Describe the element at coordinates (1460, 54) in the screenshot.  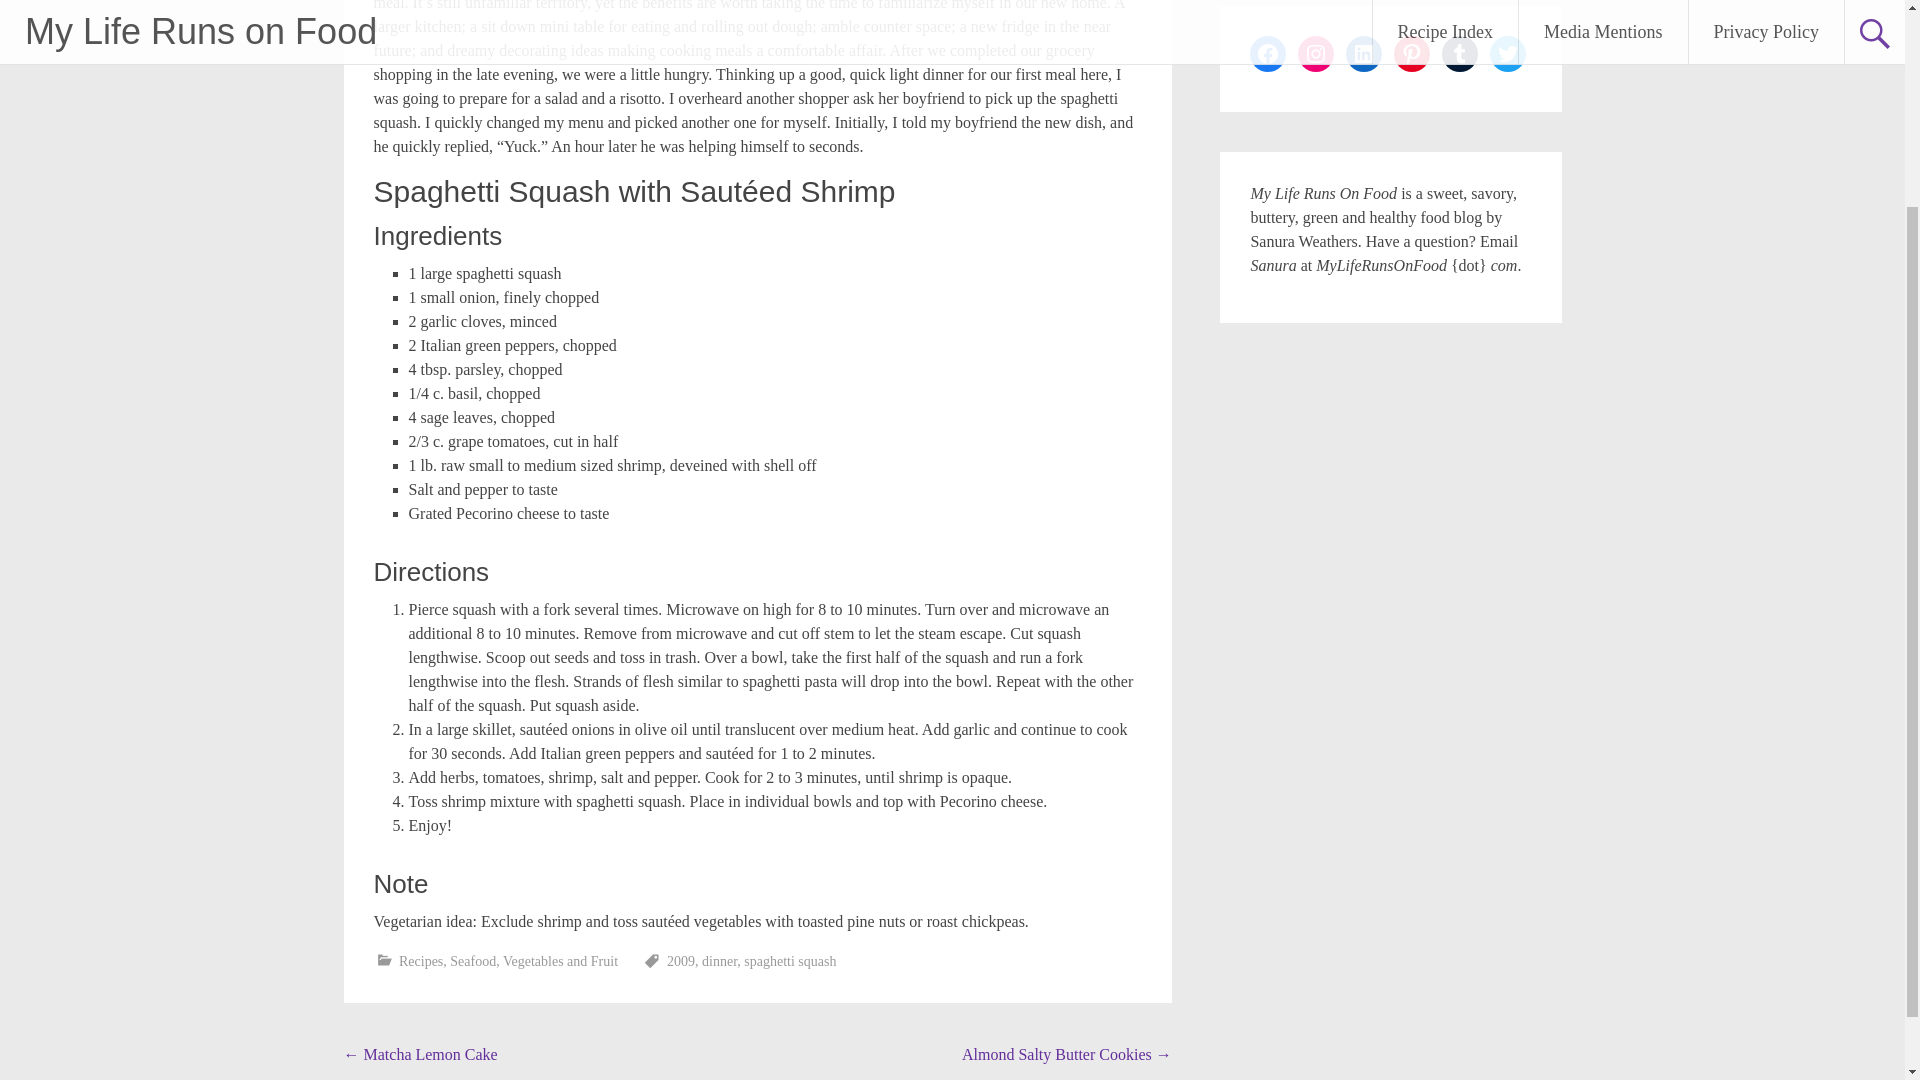
I see `Tumblr` at that location.